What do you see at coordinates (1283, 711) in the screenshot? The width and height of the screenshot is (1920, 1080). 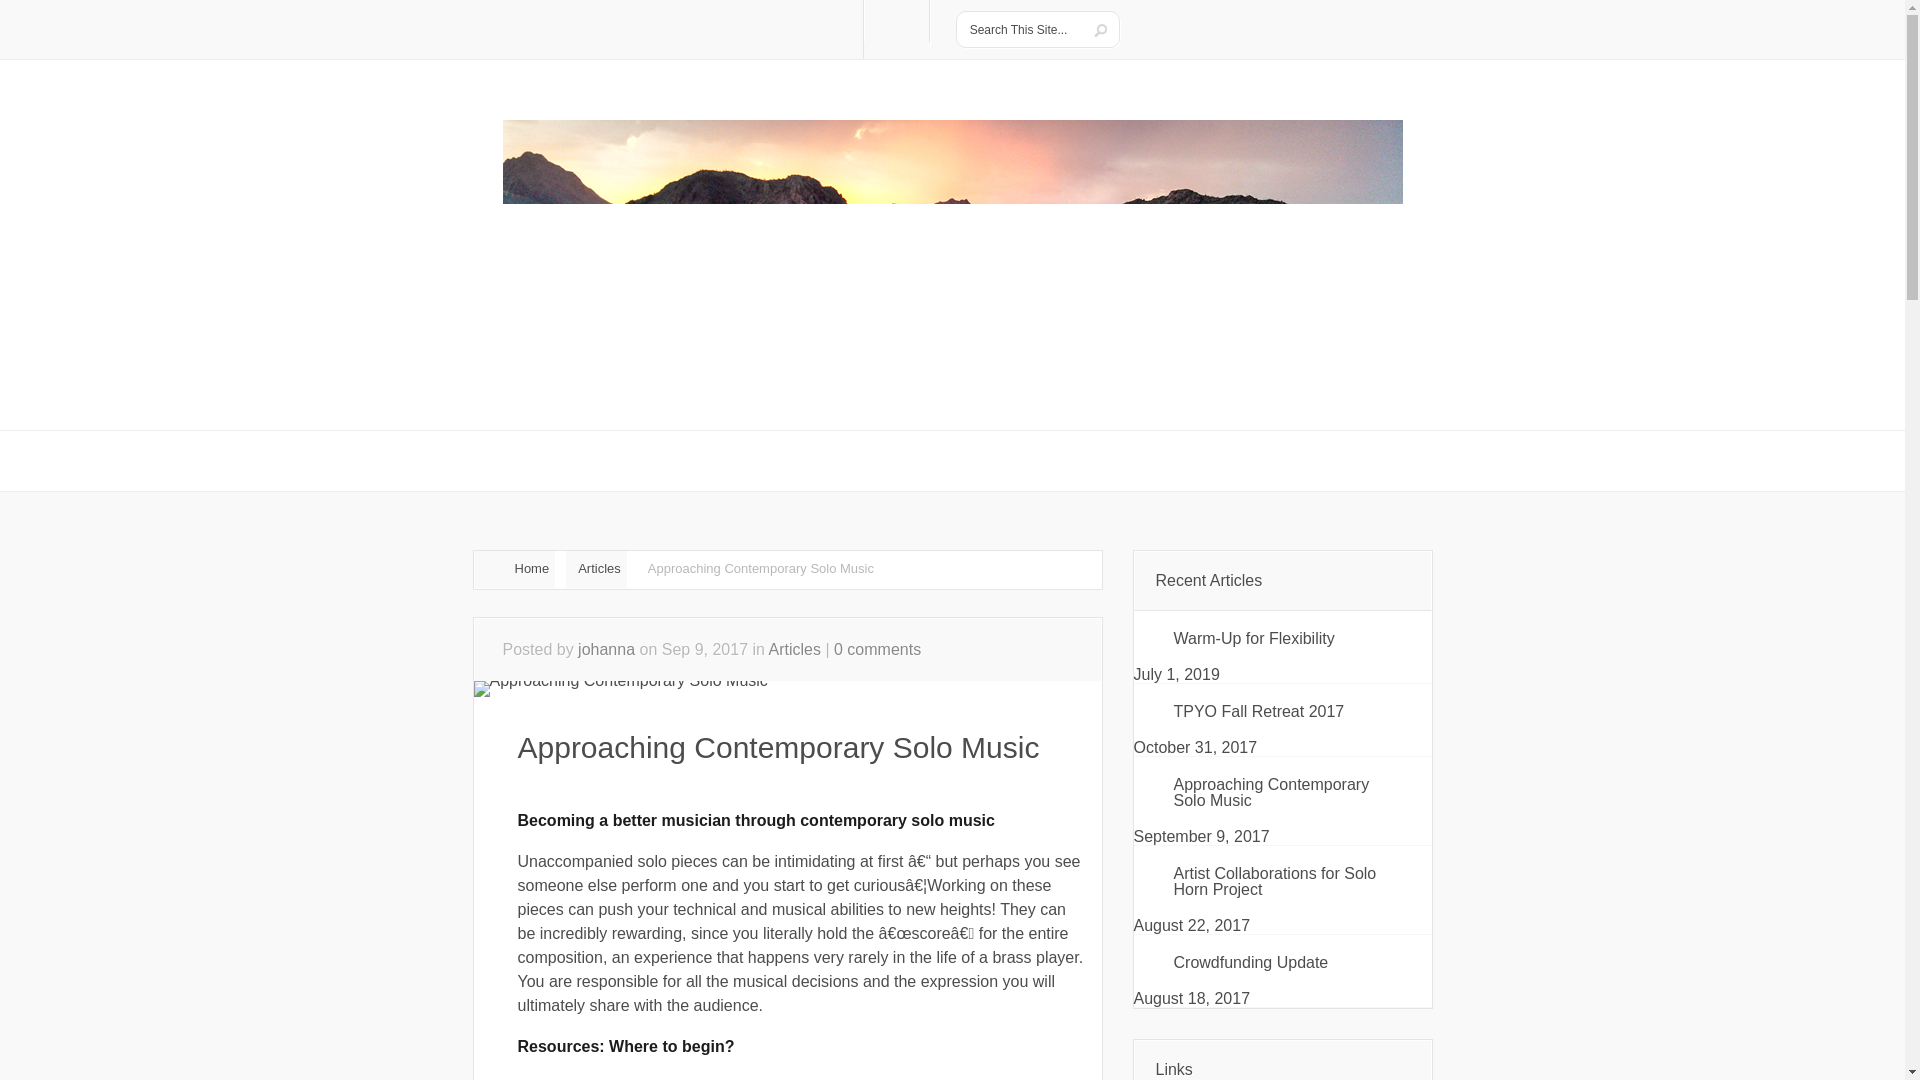 I see `TPYO Fall Retreat 2017` at bounding box center [1283, 711].